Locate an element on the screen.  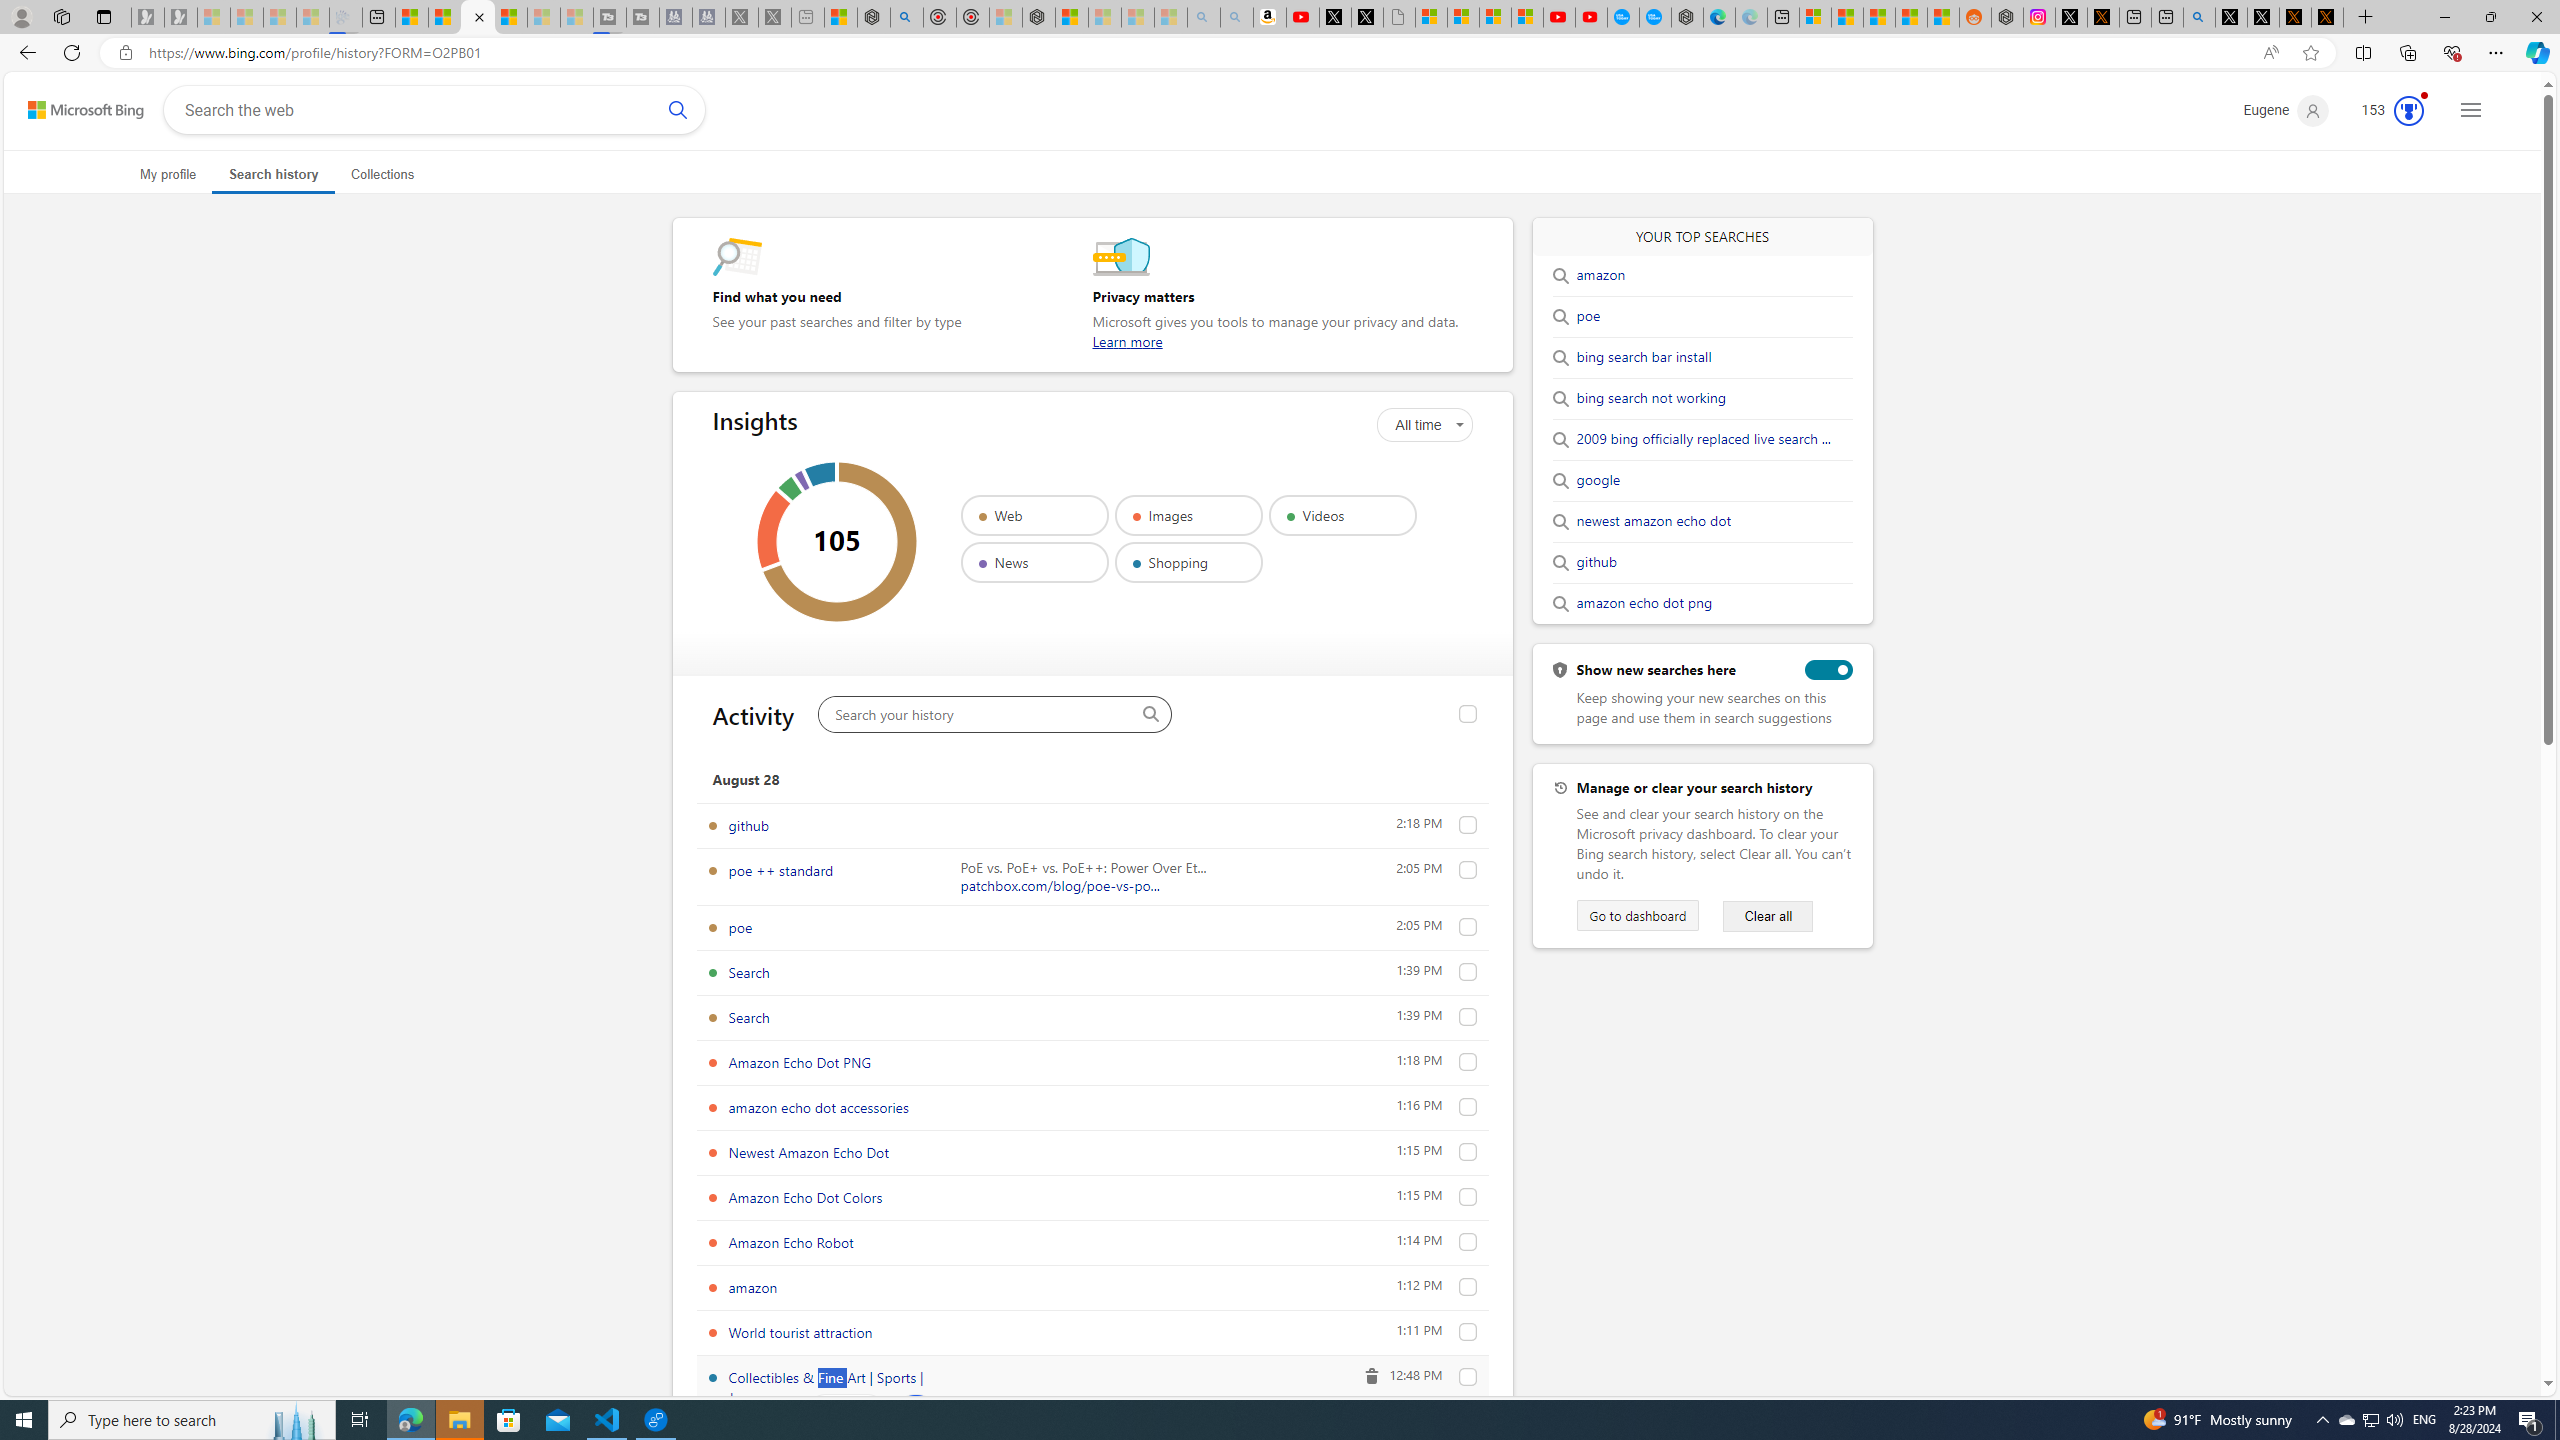
Search your history is located at coordinates (1150, 713).